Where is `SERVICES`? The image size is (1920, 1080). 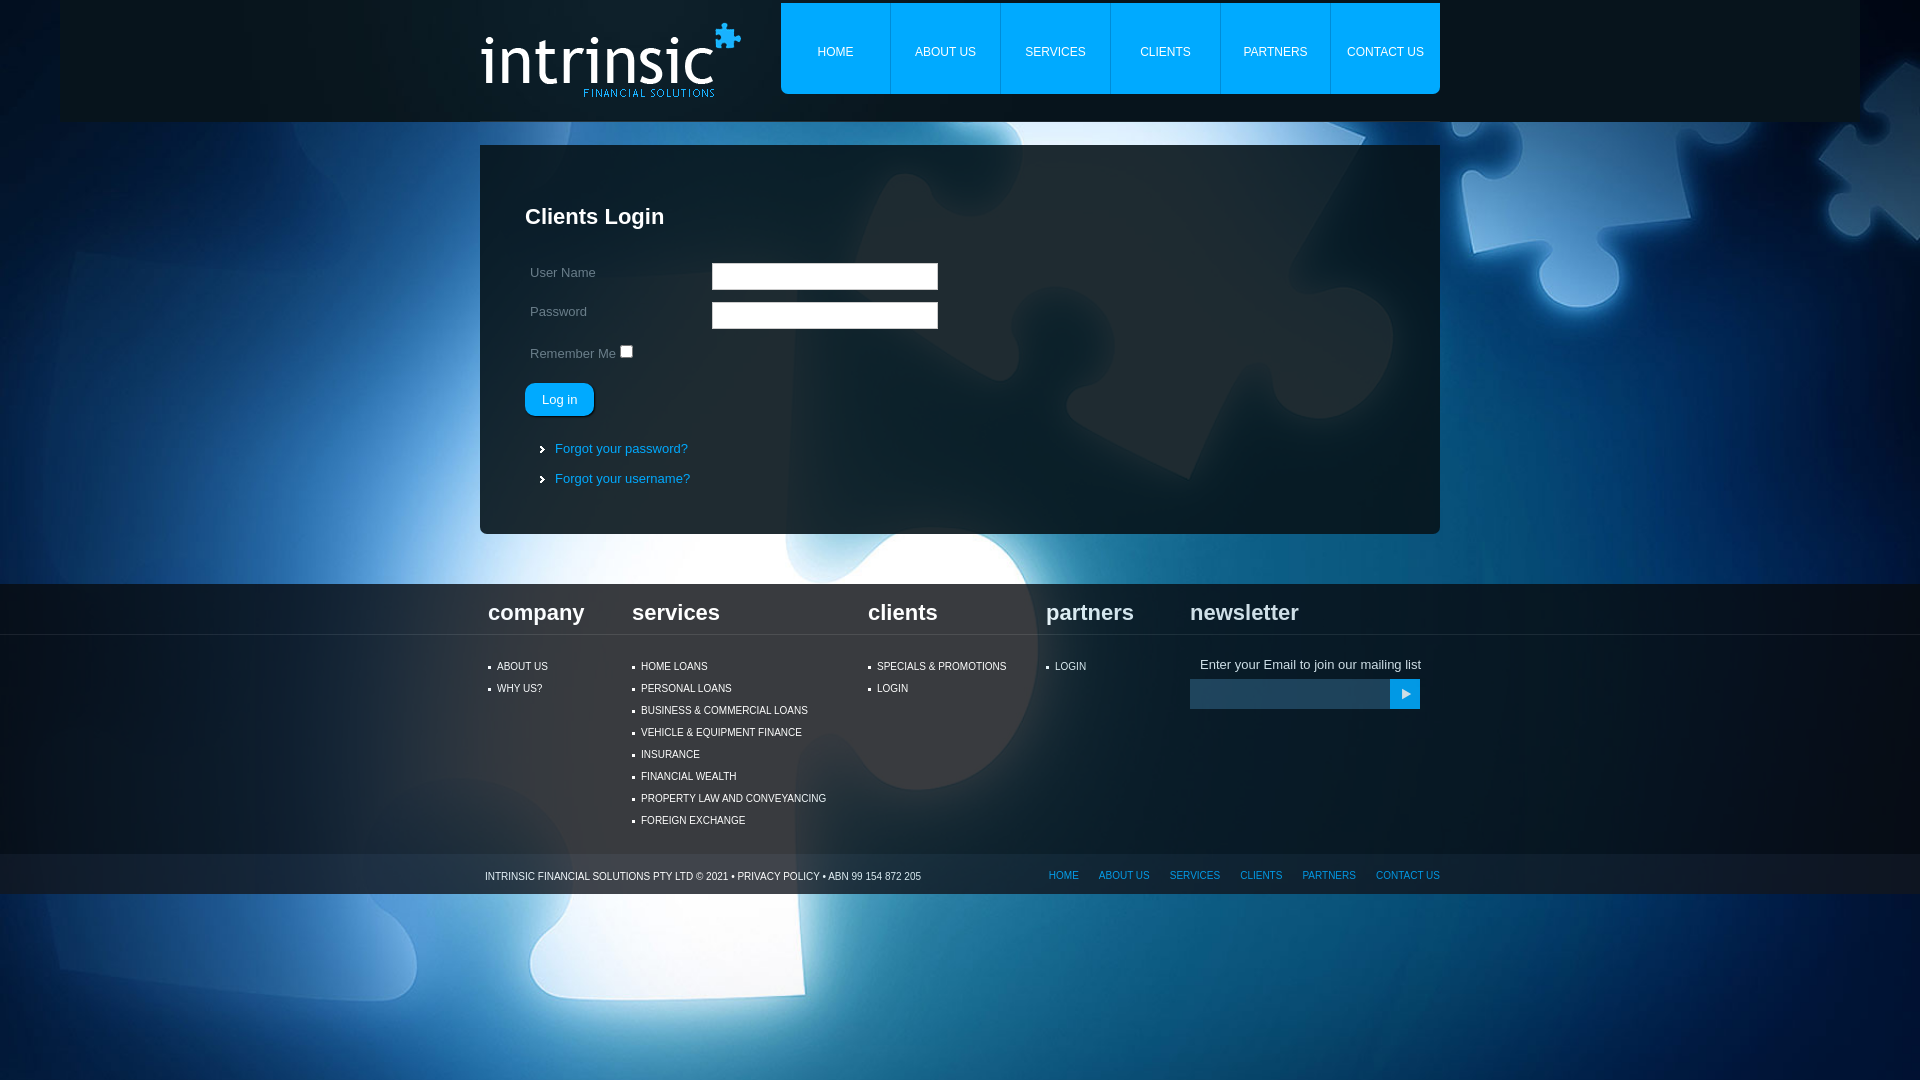
SERVICES is located at coordinates (1185, 876).